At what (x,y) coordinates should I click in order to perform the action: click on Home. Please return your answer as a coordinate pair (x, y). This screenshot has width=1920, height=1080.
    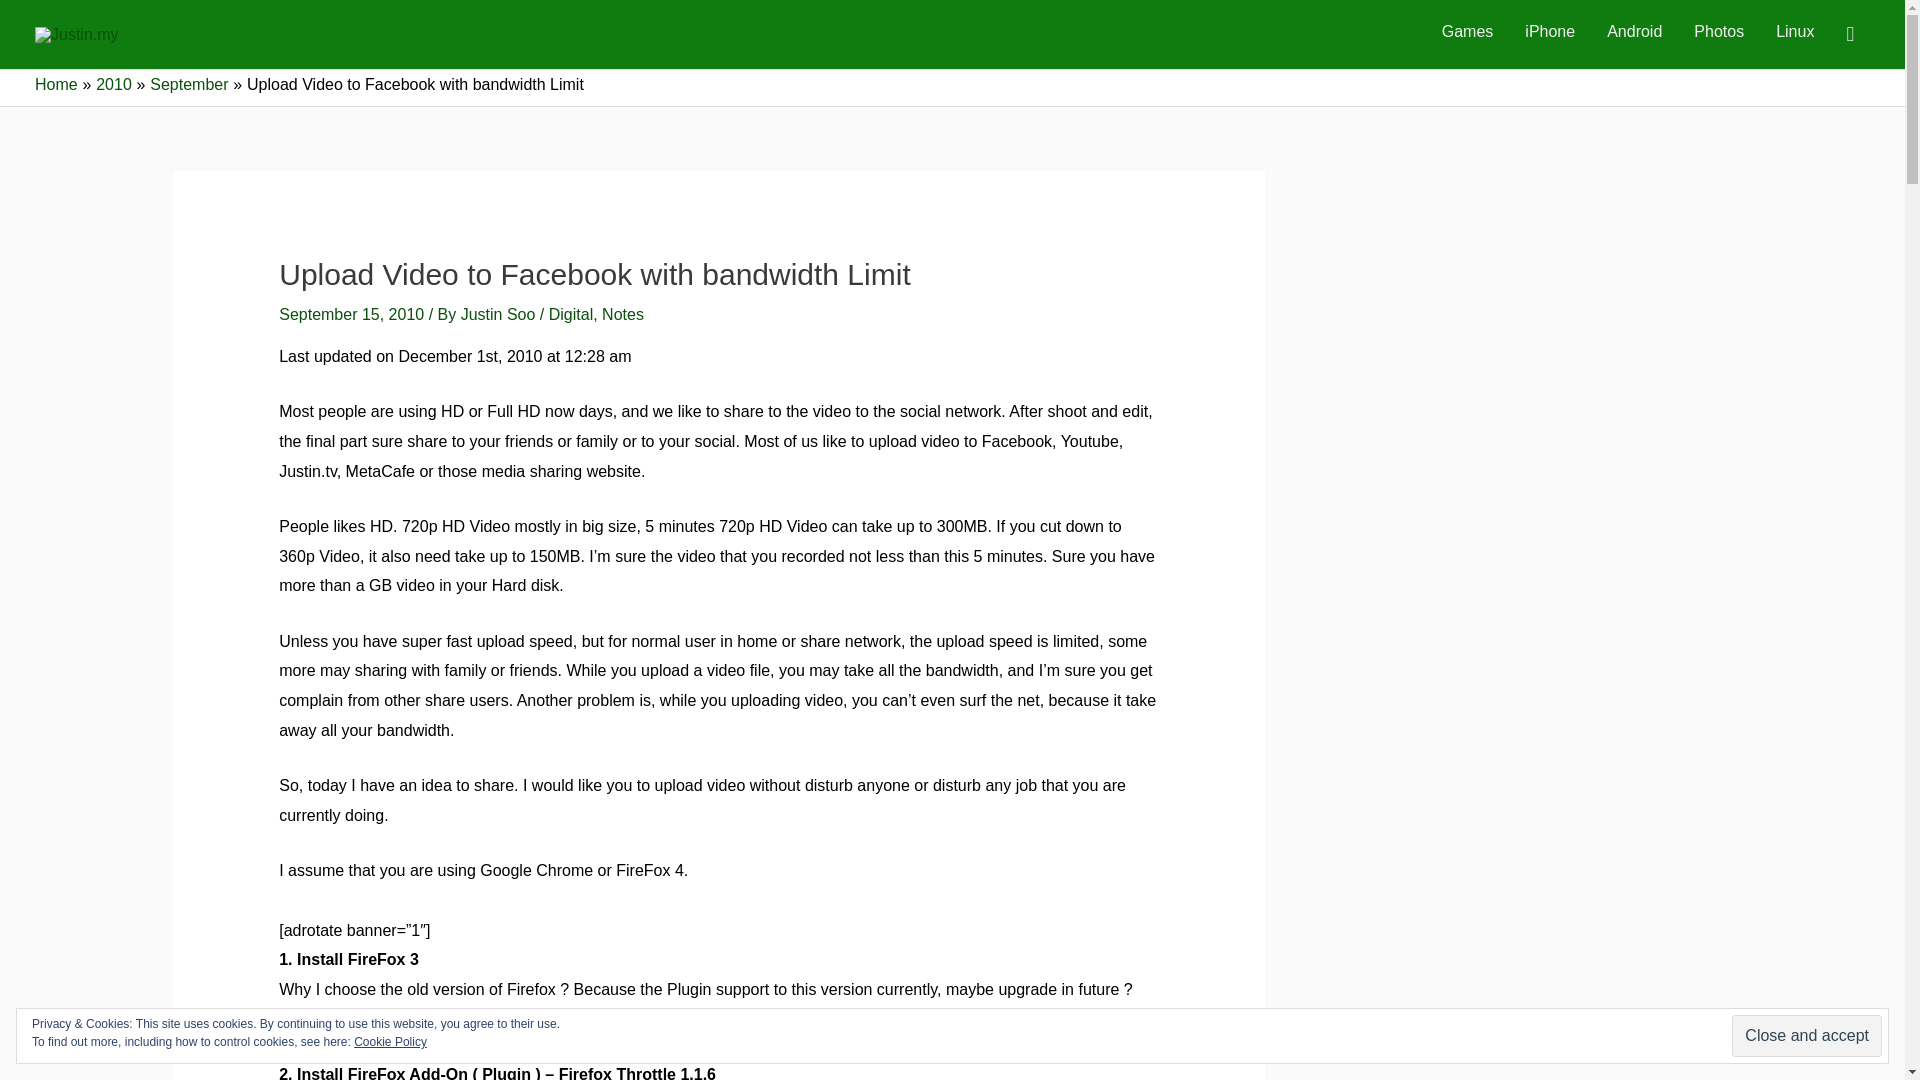
    Looking at the image, I should click on (56, 84).